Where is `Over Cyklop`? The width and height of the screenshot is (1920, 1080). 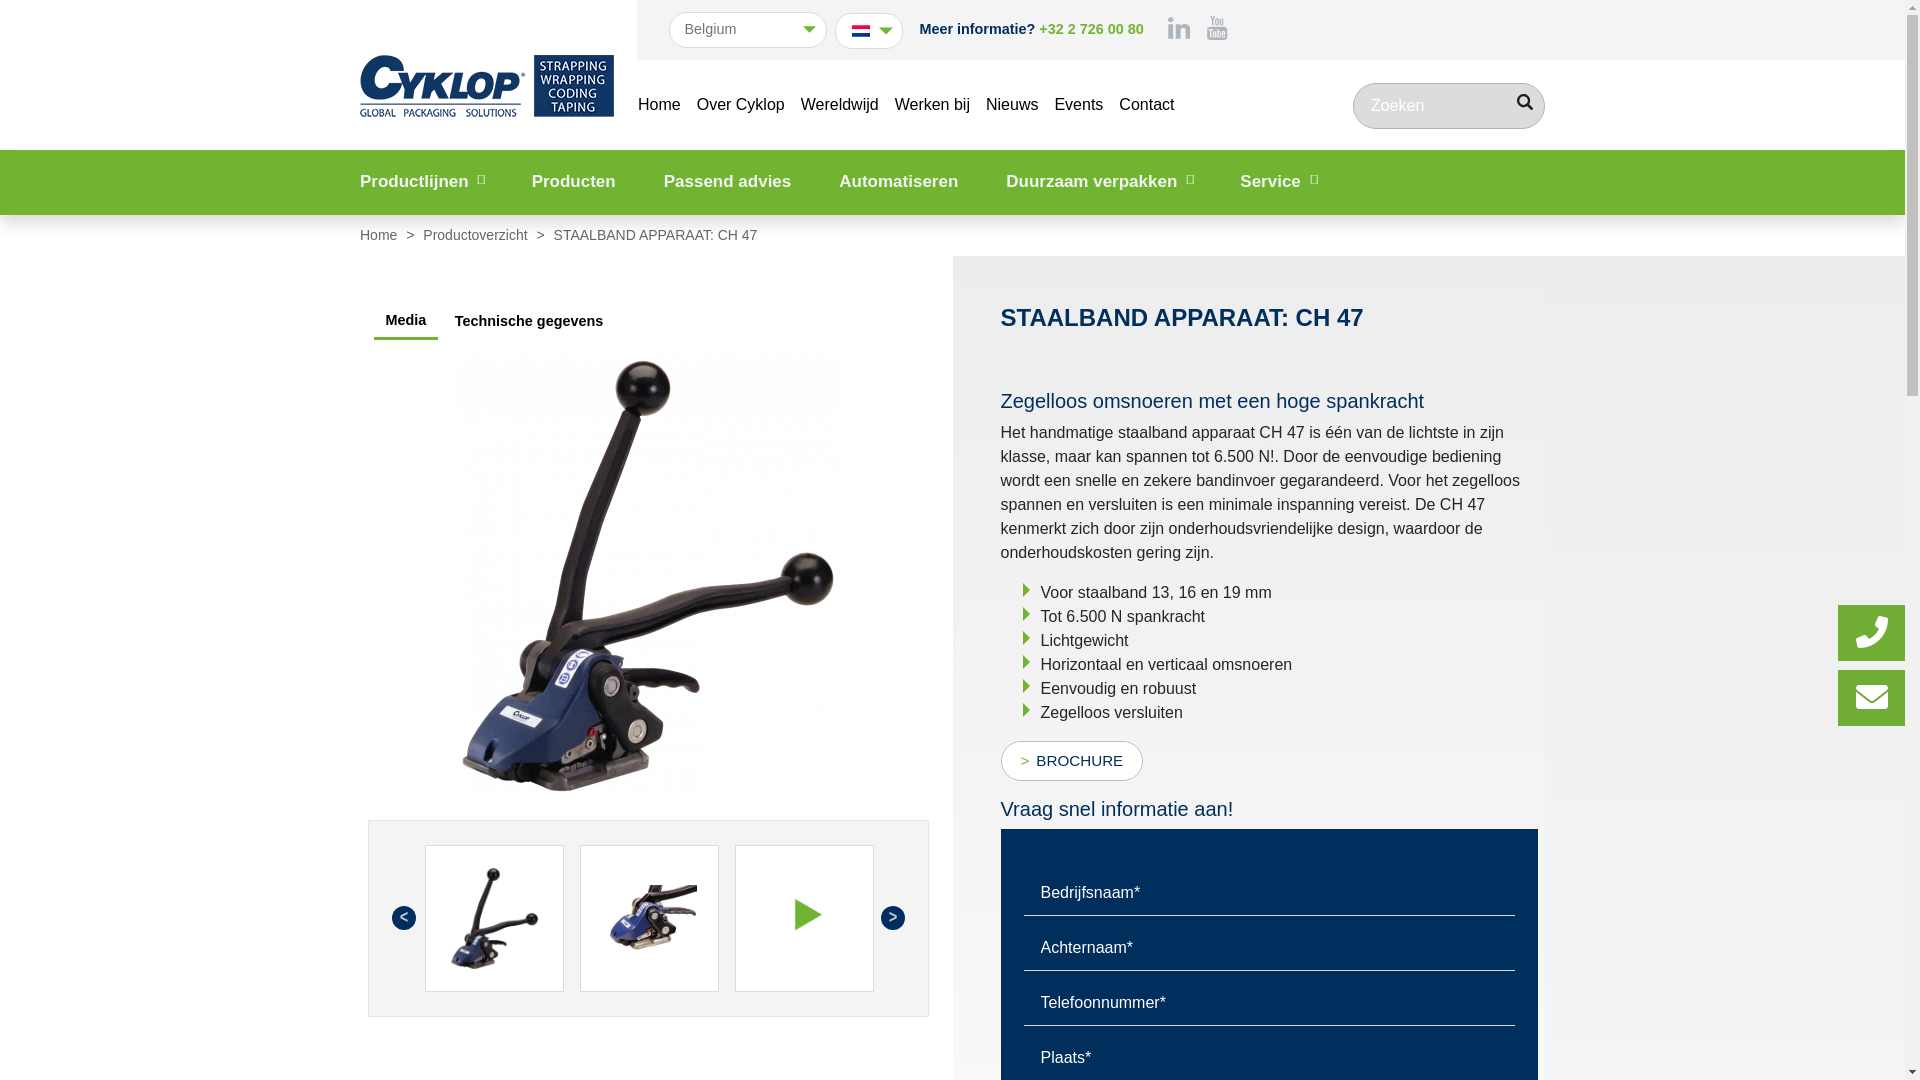
Over Cyklop is located at coordinates (741, 105).